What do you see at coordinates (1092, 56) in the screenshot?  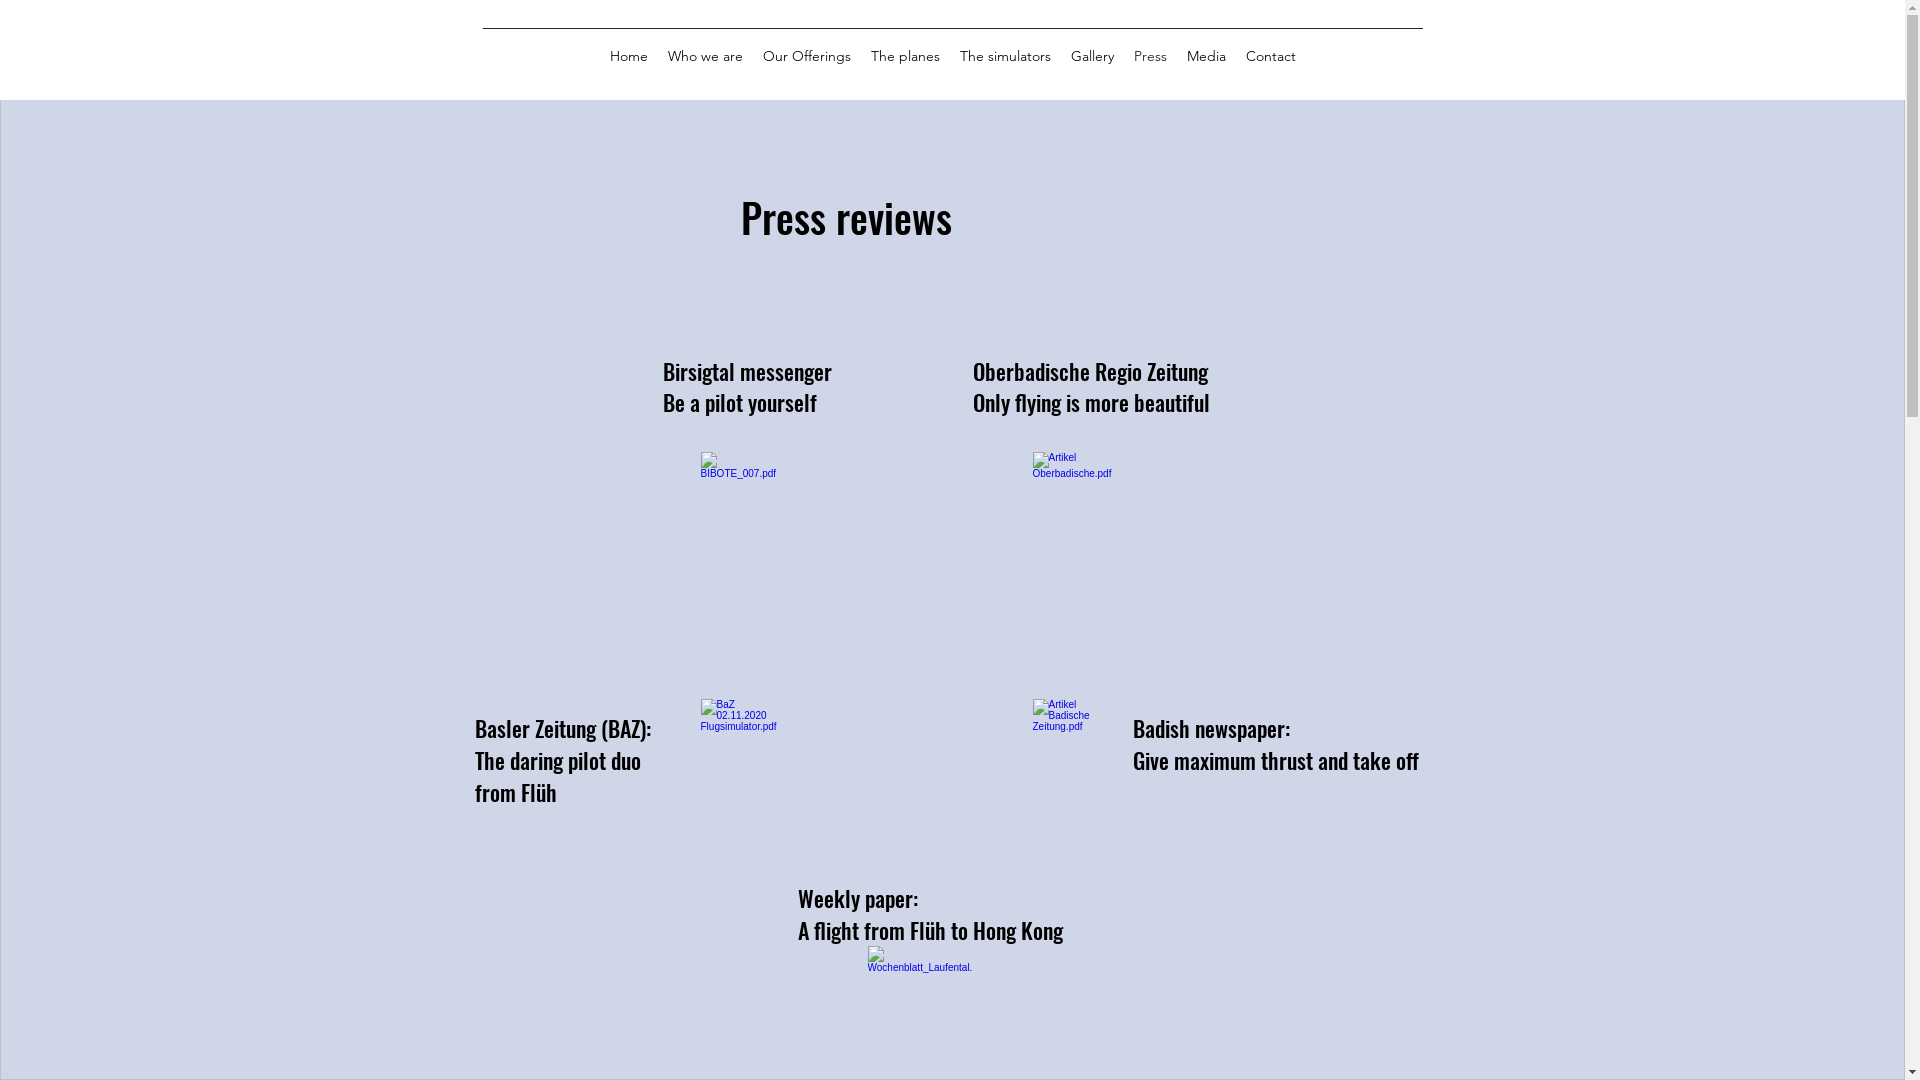 I see `Gallery` at bounding box center [1092, 56].